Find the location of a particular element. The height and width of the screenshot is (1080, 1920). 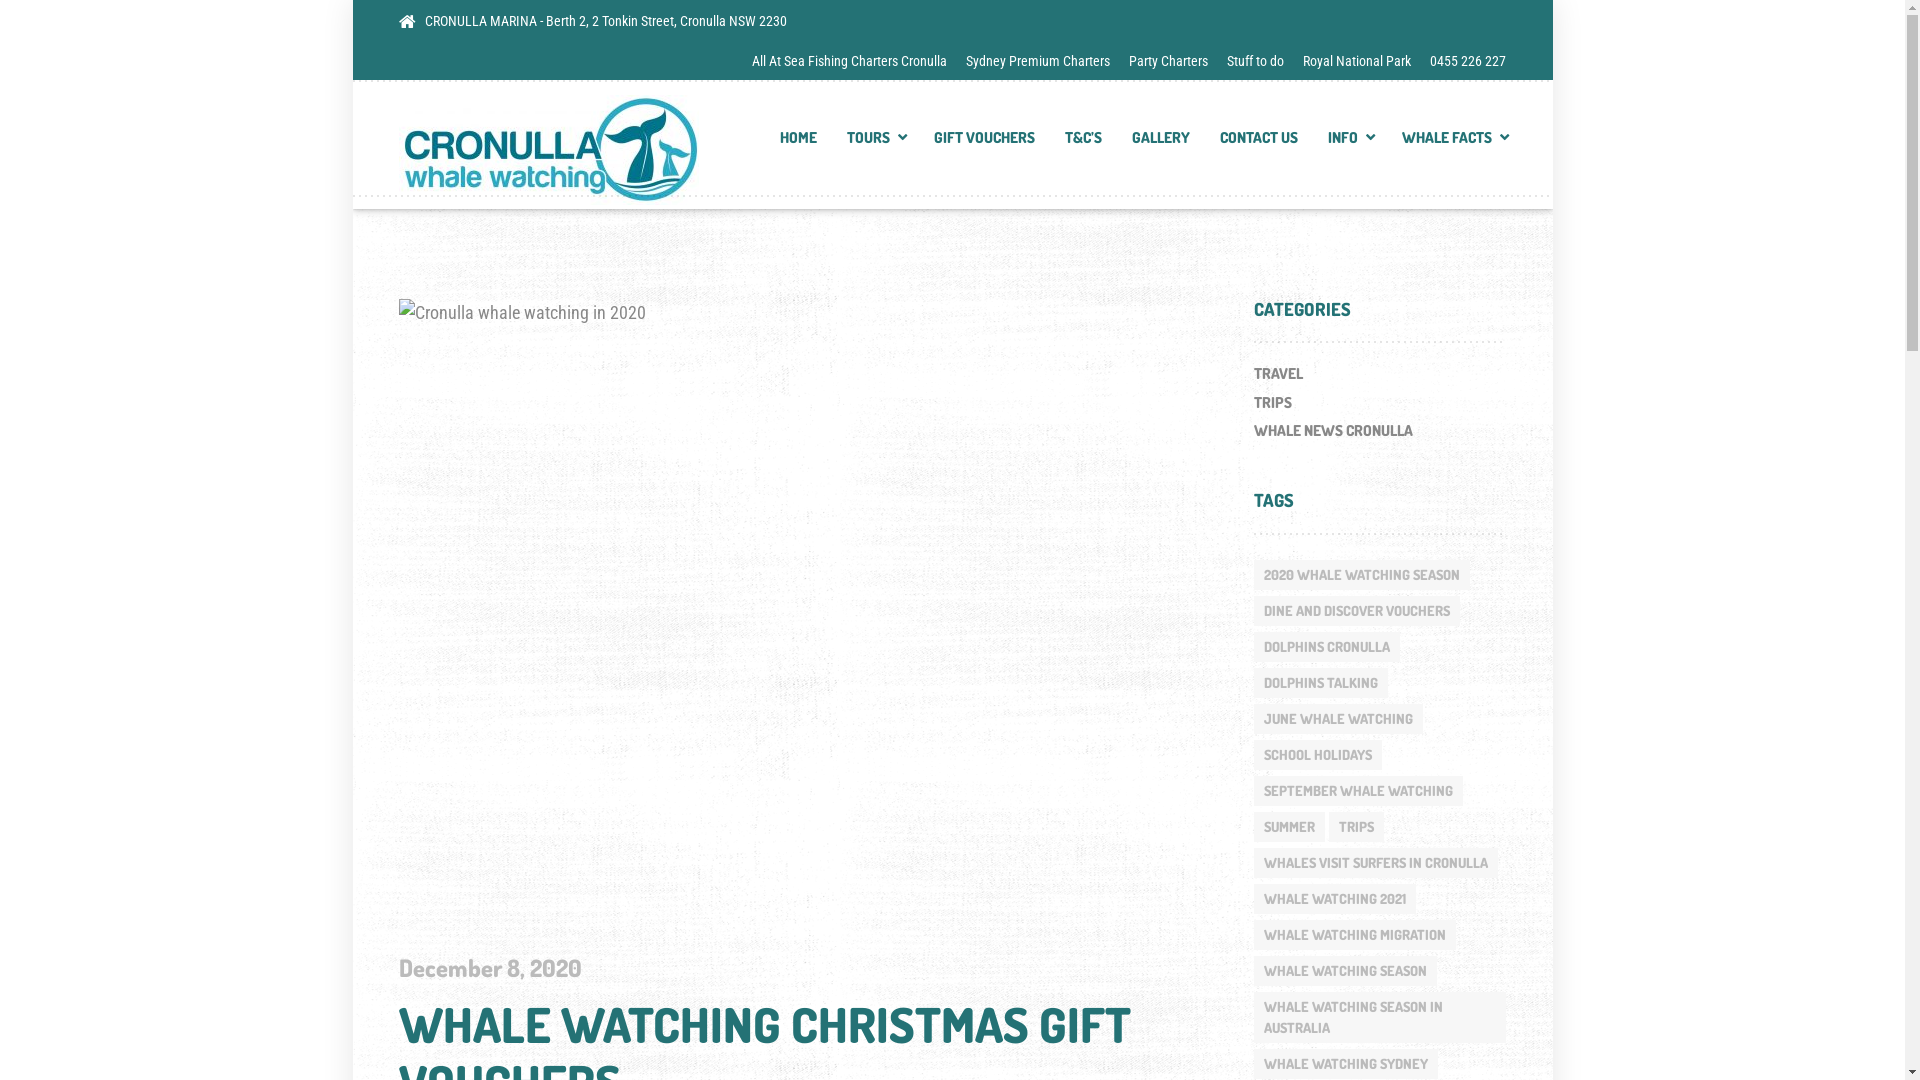

TRIPS is located at coordinates (1356, 827).